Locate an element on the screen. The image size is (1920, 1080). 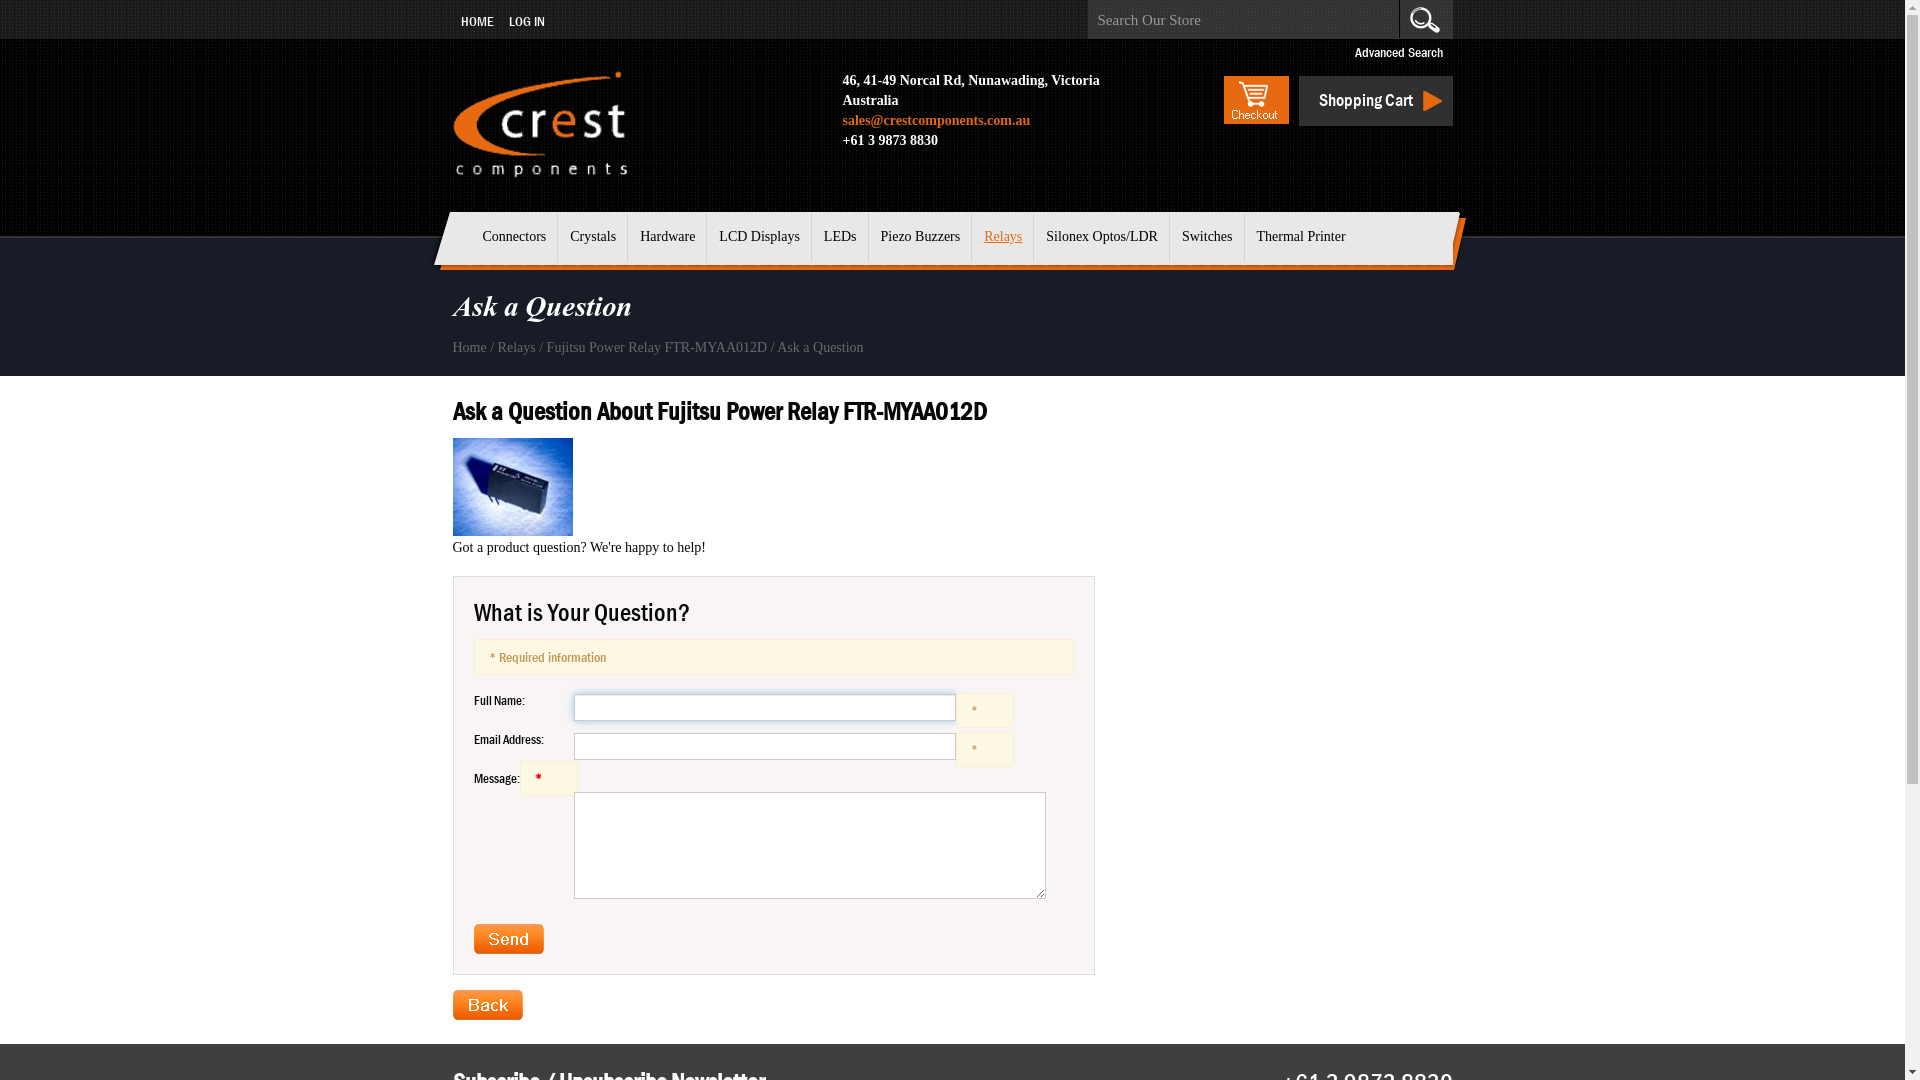
LCD Displays is located at coordinates (760, 237).